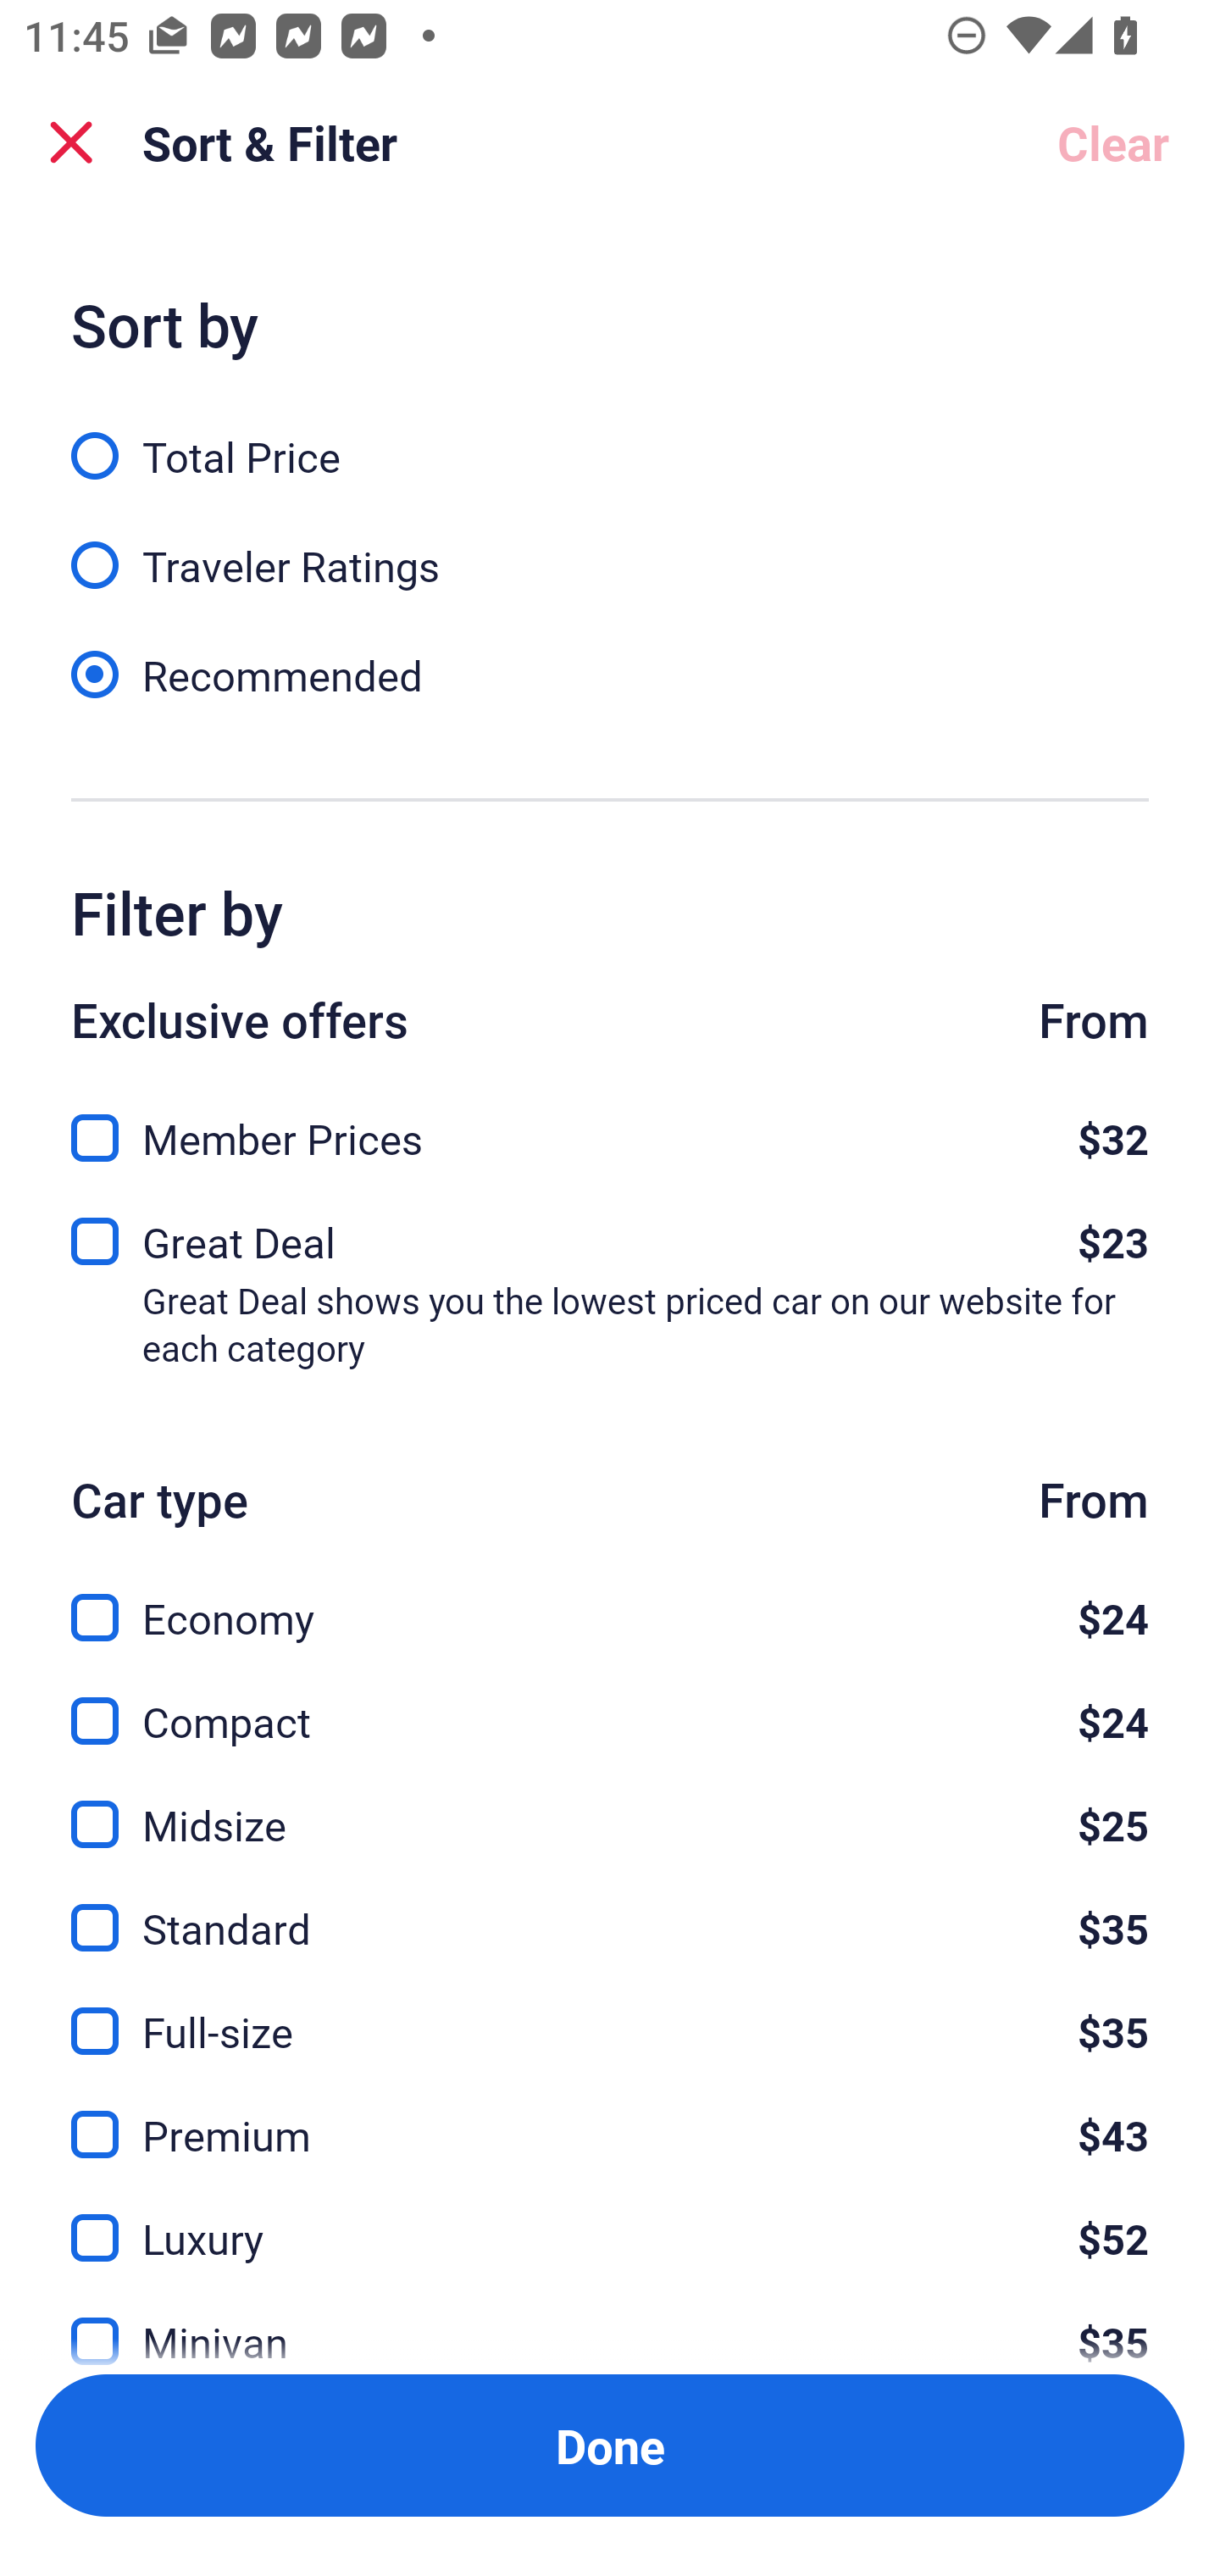  What do you see at coordinates (610, 2115) in the screenshot?
I see `Premium, $43 Premium $43` at bounding box center [610, 2115].